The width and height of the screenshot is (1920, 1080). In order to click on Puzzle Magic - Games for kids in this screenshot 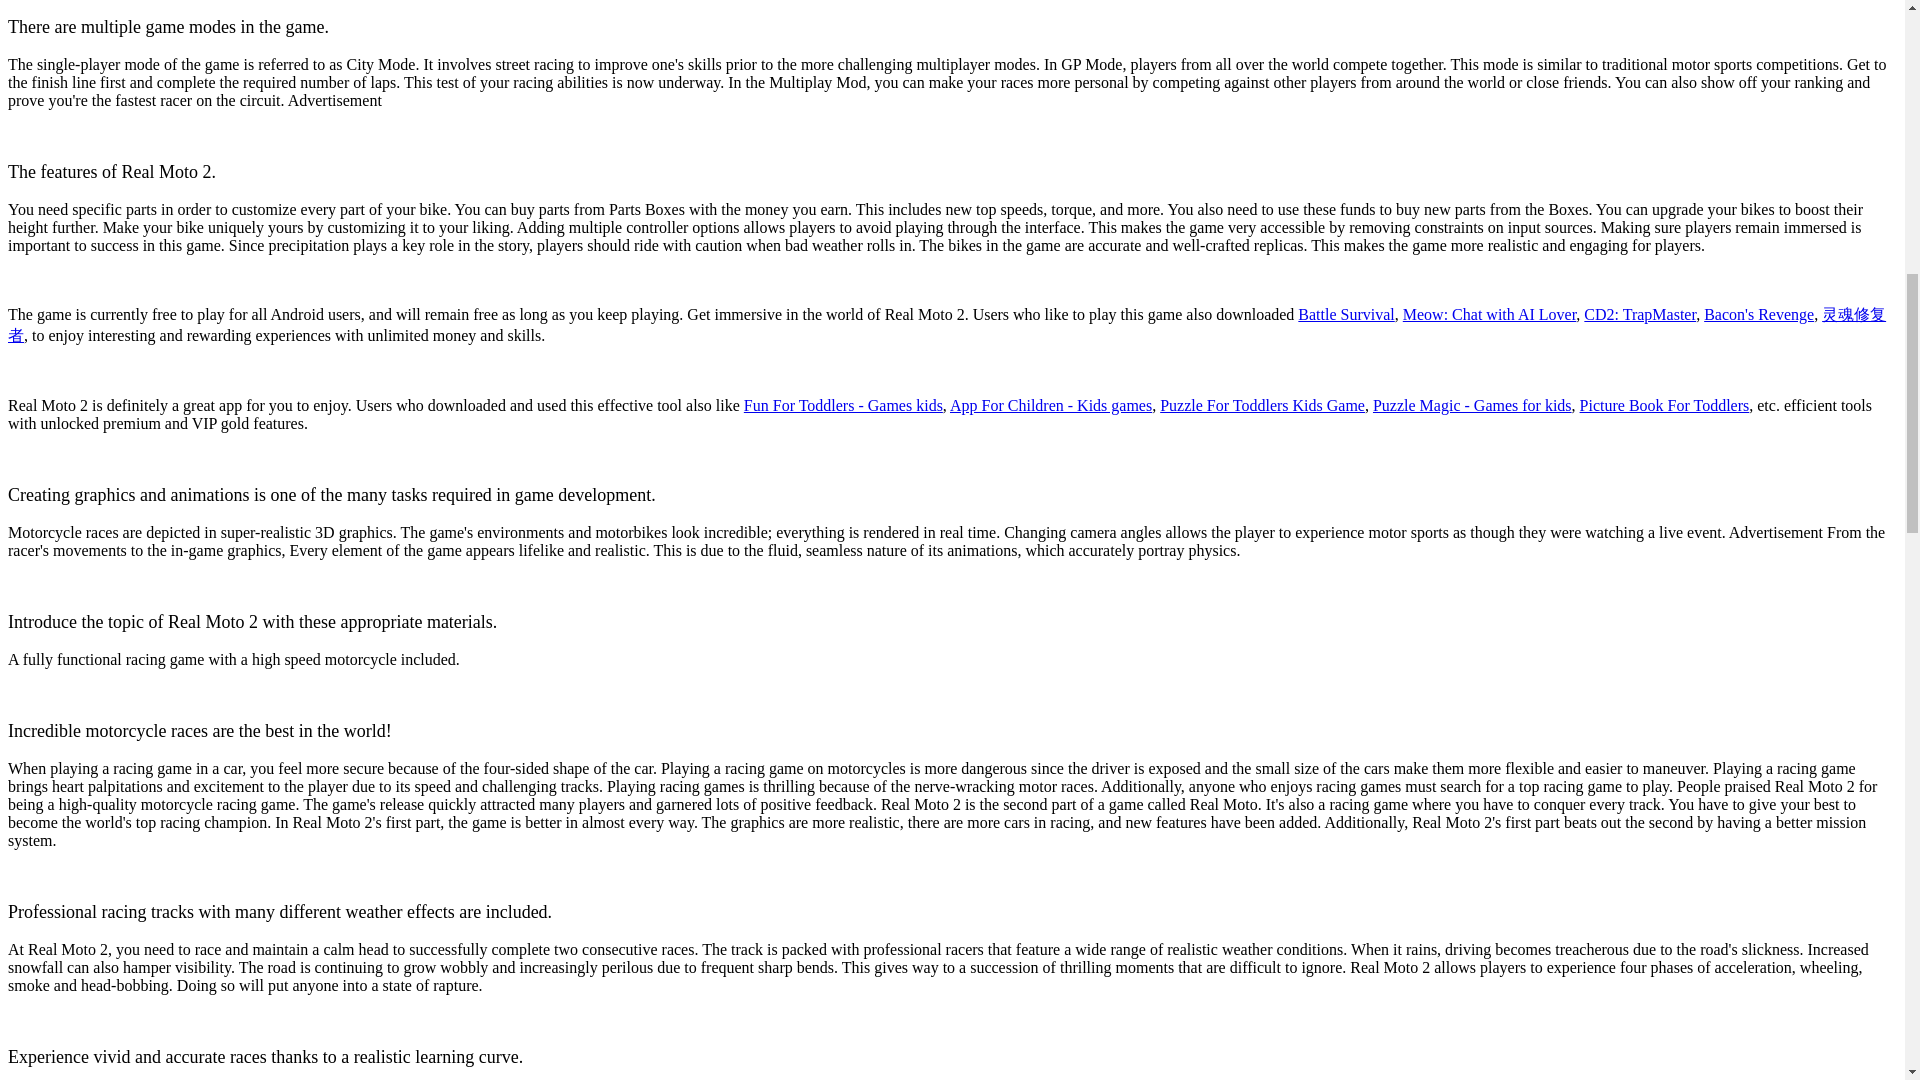, I will do `click(1472, 405)`.